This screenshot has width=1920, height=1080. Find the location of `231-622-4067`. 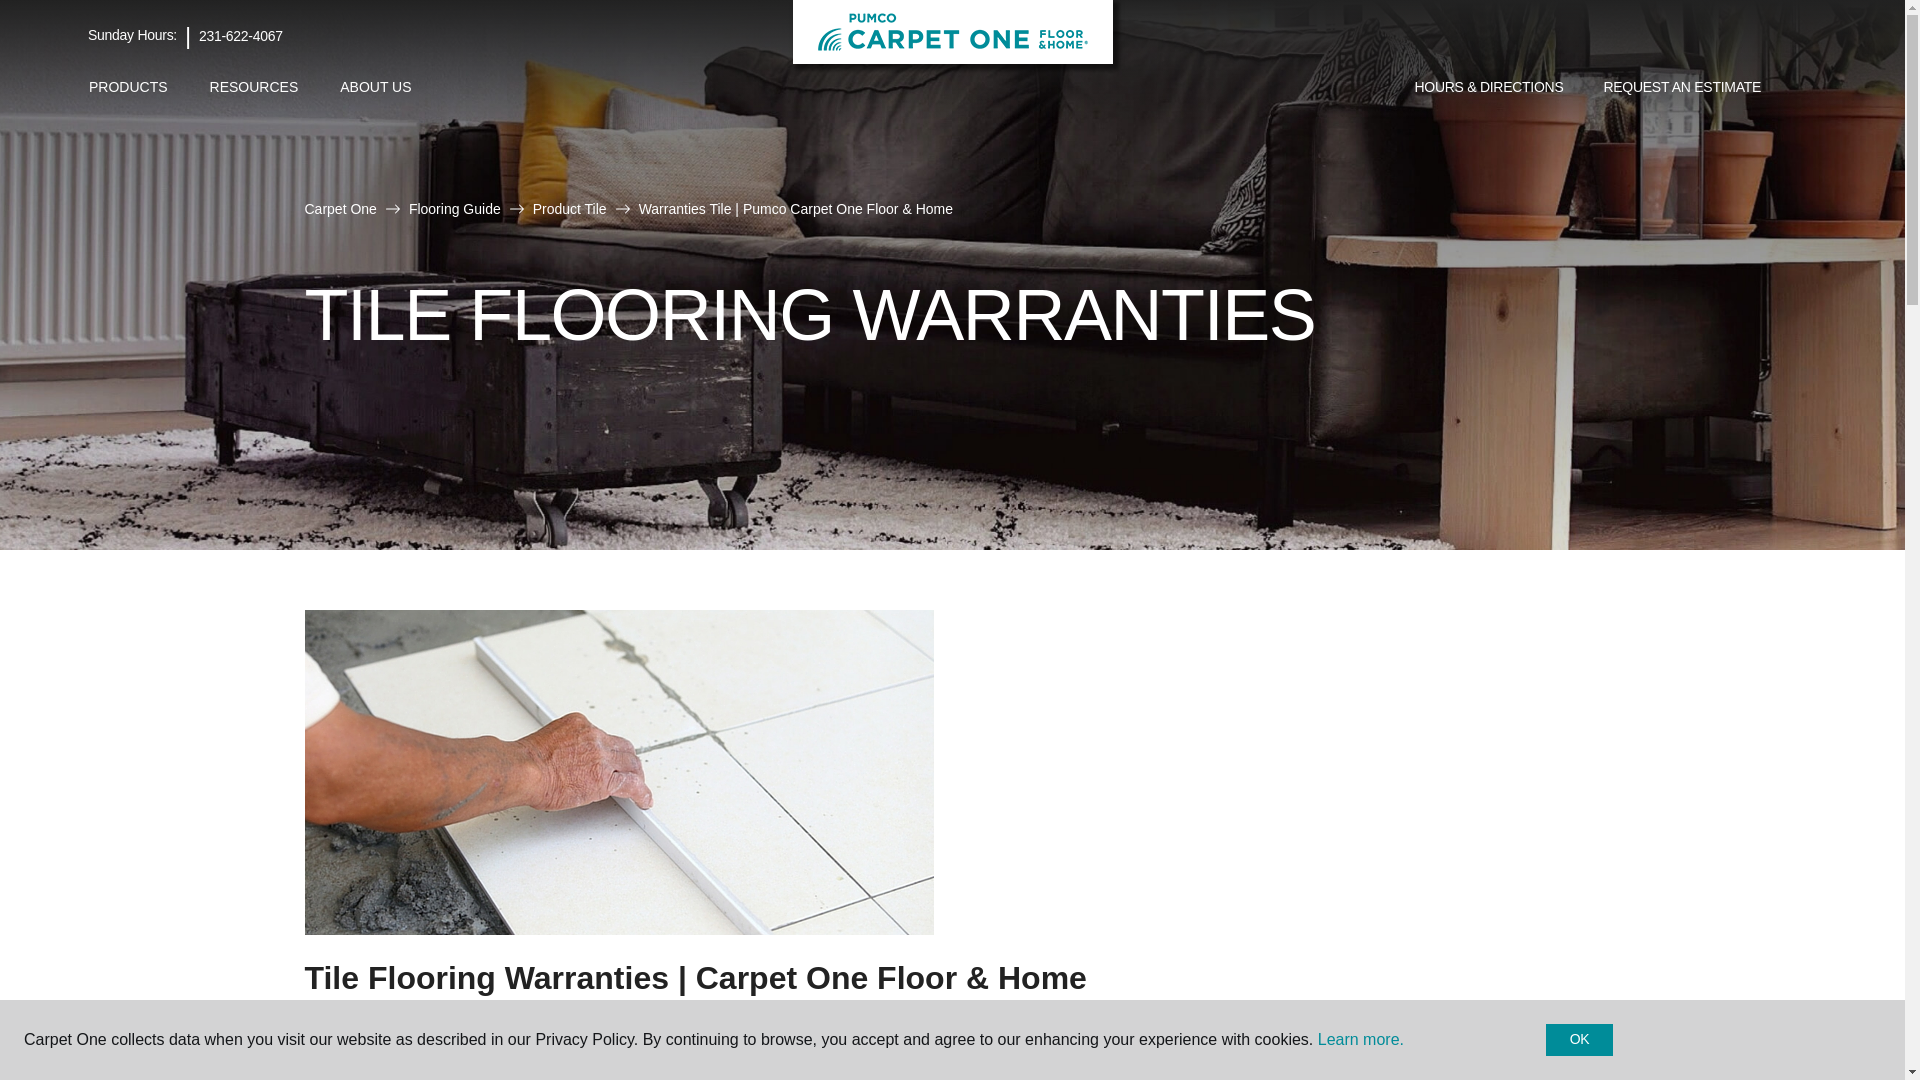

231-622-4067 is located at coordinates (240, 36).